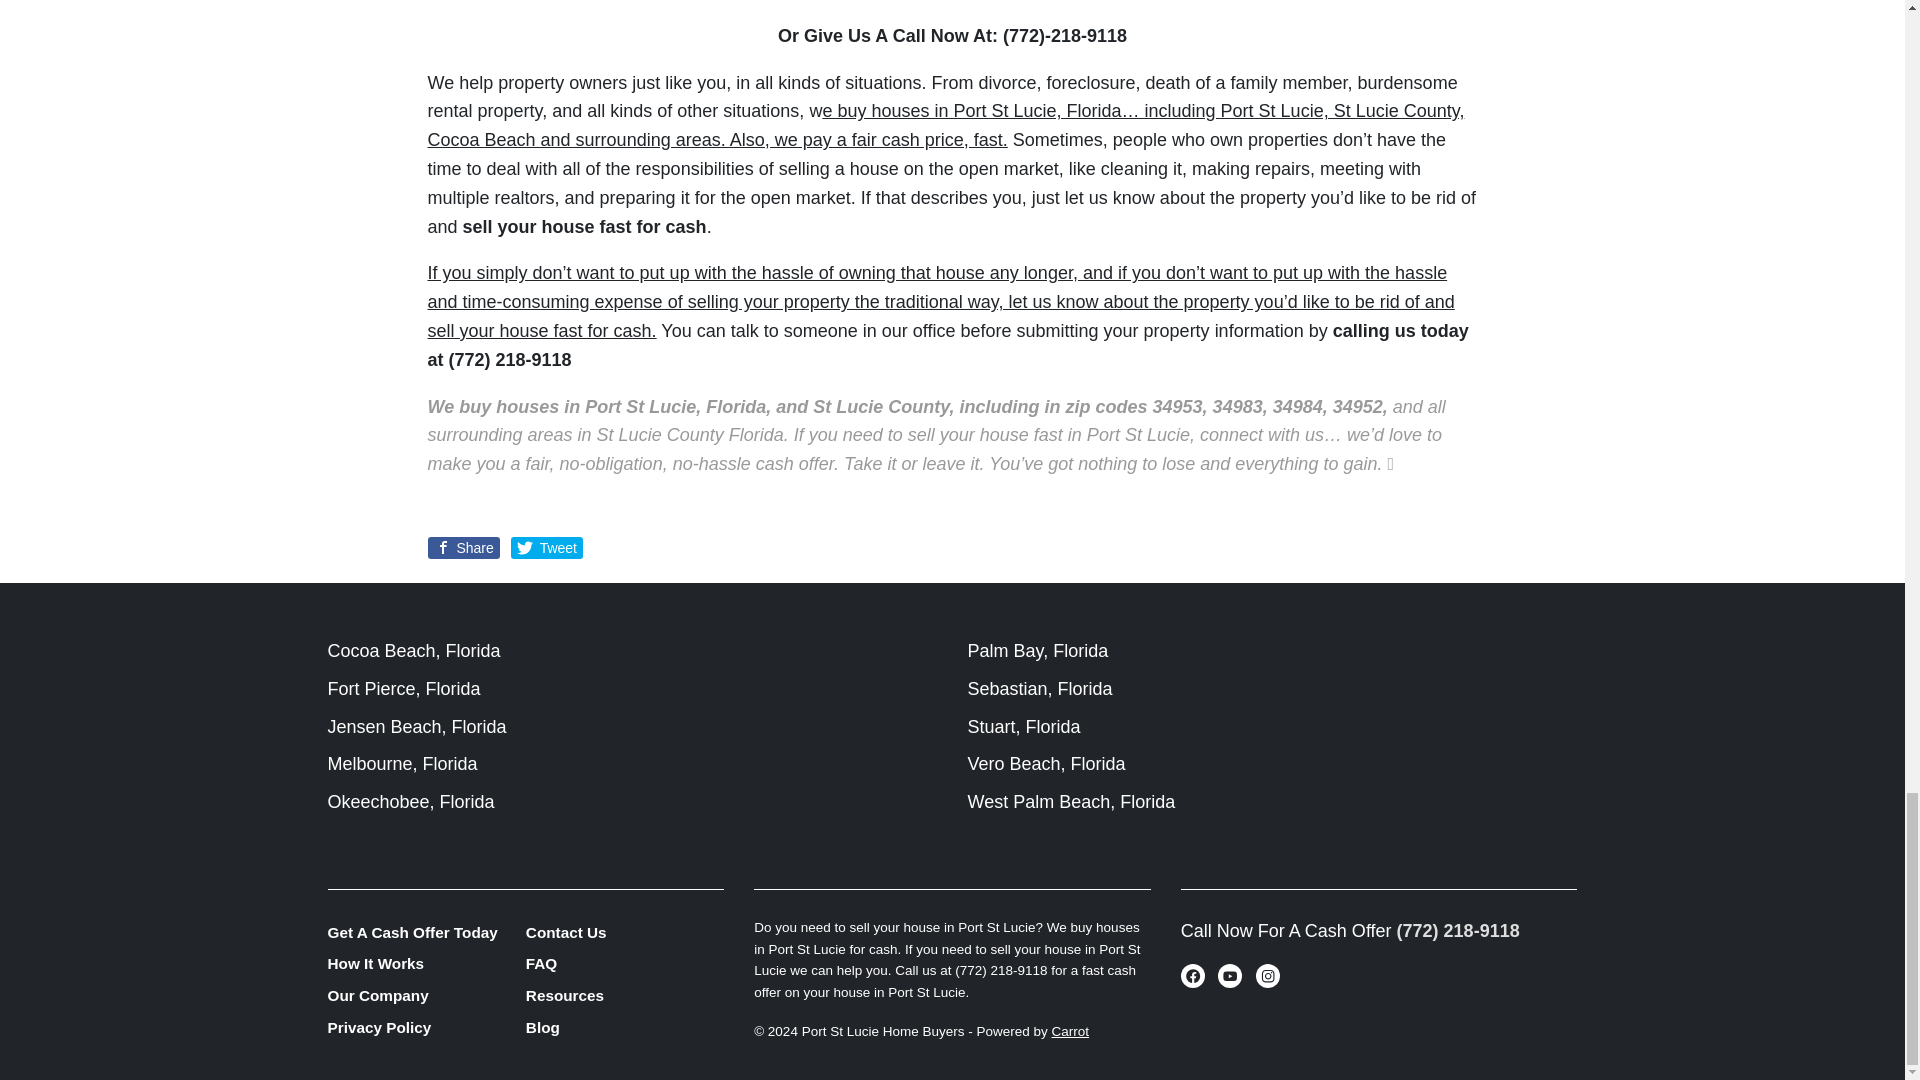 The height and width of the screenshot is (1080, 1920). I want to click on Palm Bay, Florida, so click(1038, 650).